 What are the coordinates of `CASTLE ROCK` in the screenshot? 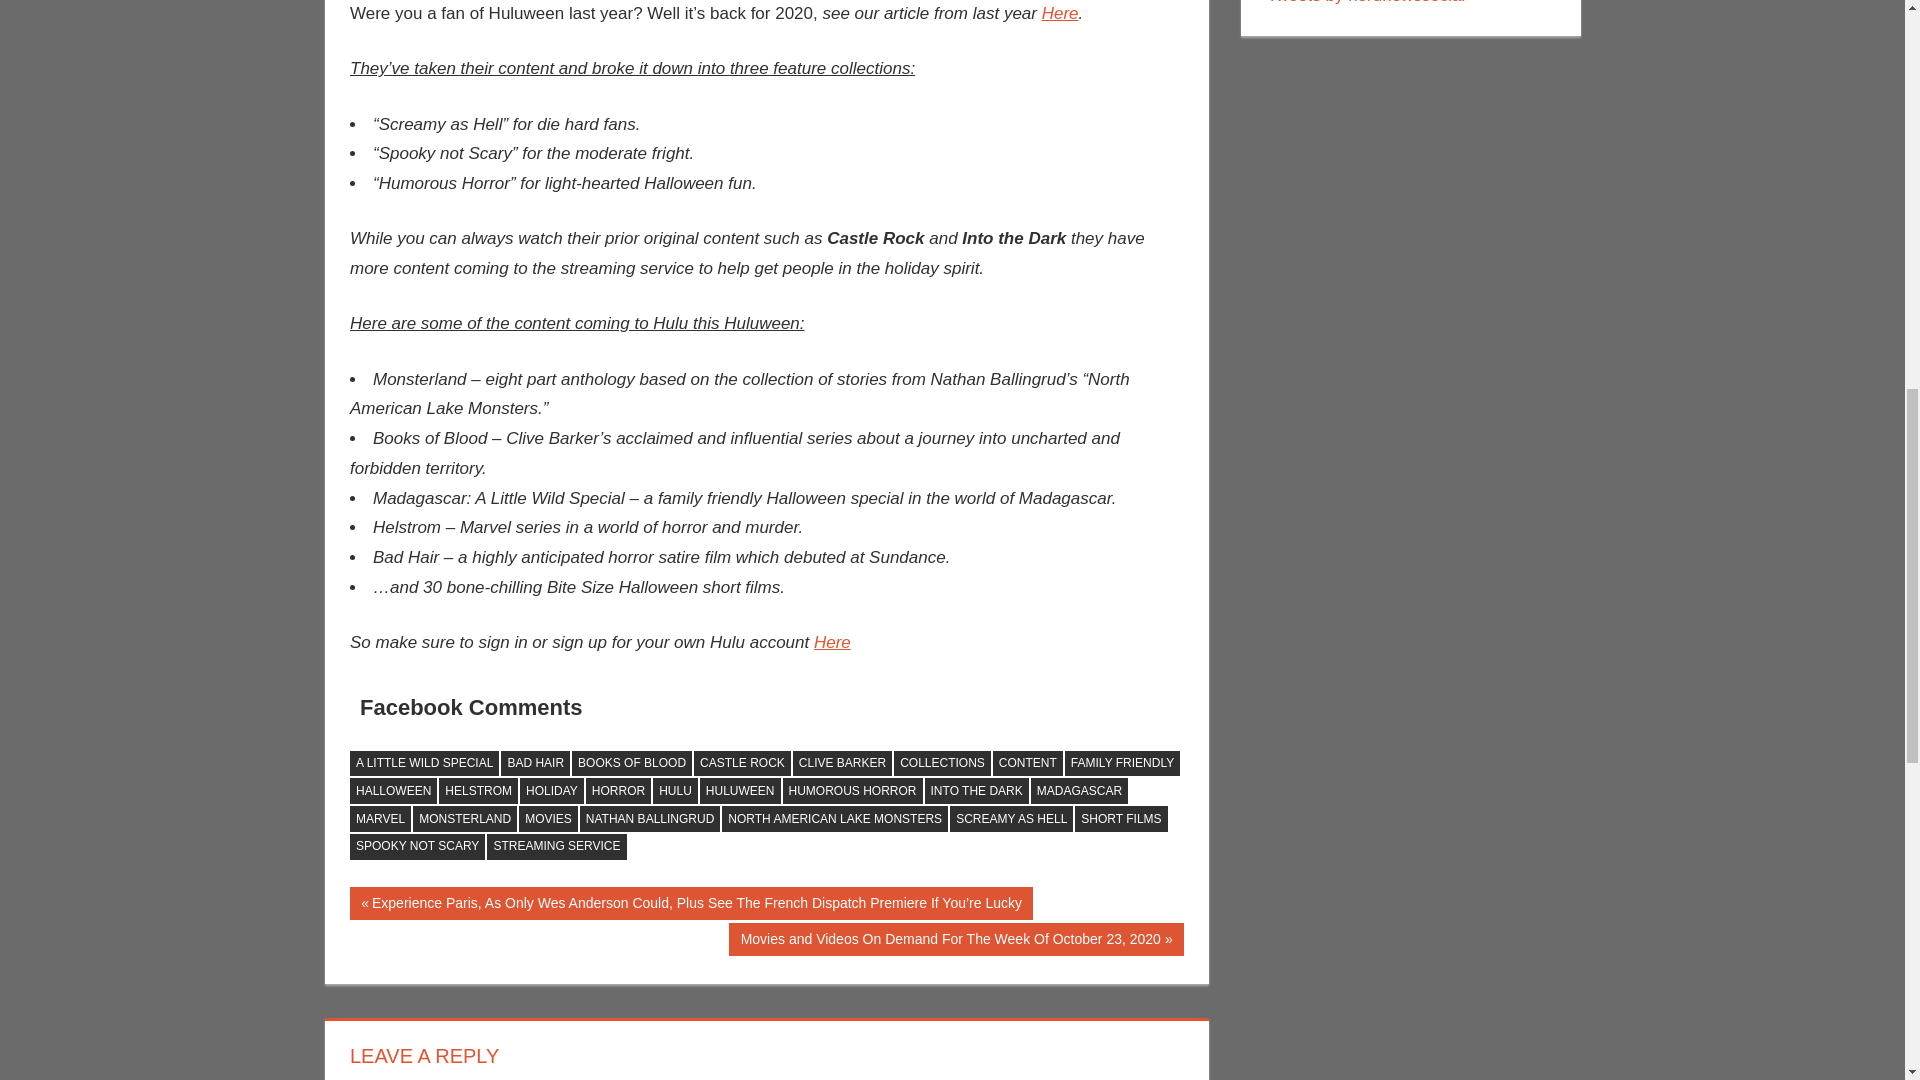 It's located at (742, 763).